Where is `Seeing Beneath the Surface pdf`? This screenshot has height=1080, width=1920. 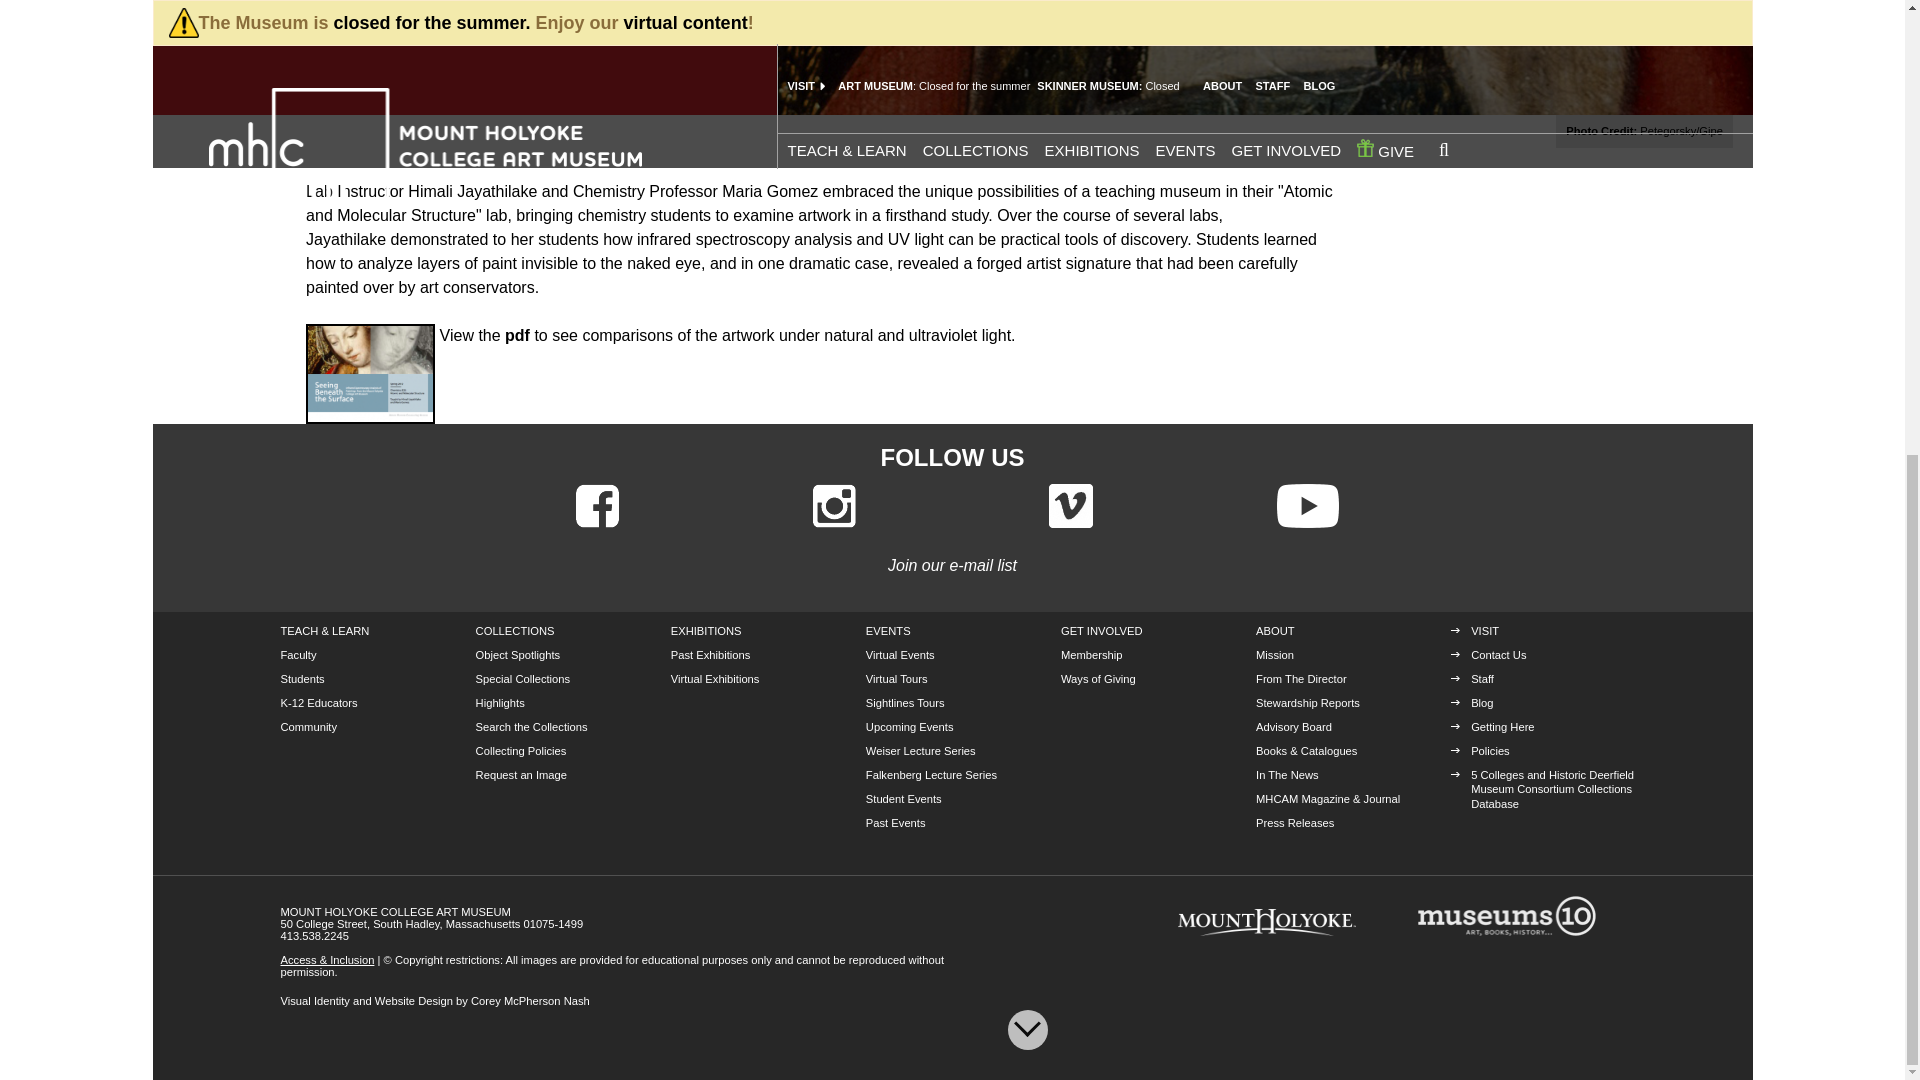 Seeing Beneath the Surface pdf is located at coordinates (370, 374).